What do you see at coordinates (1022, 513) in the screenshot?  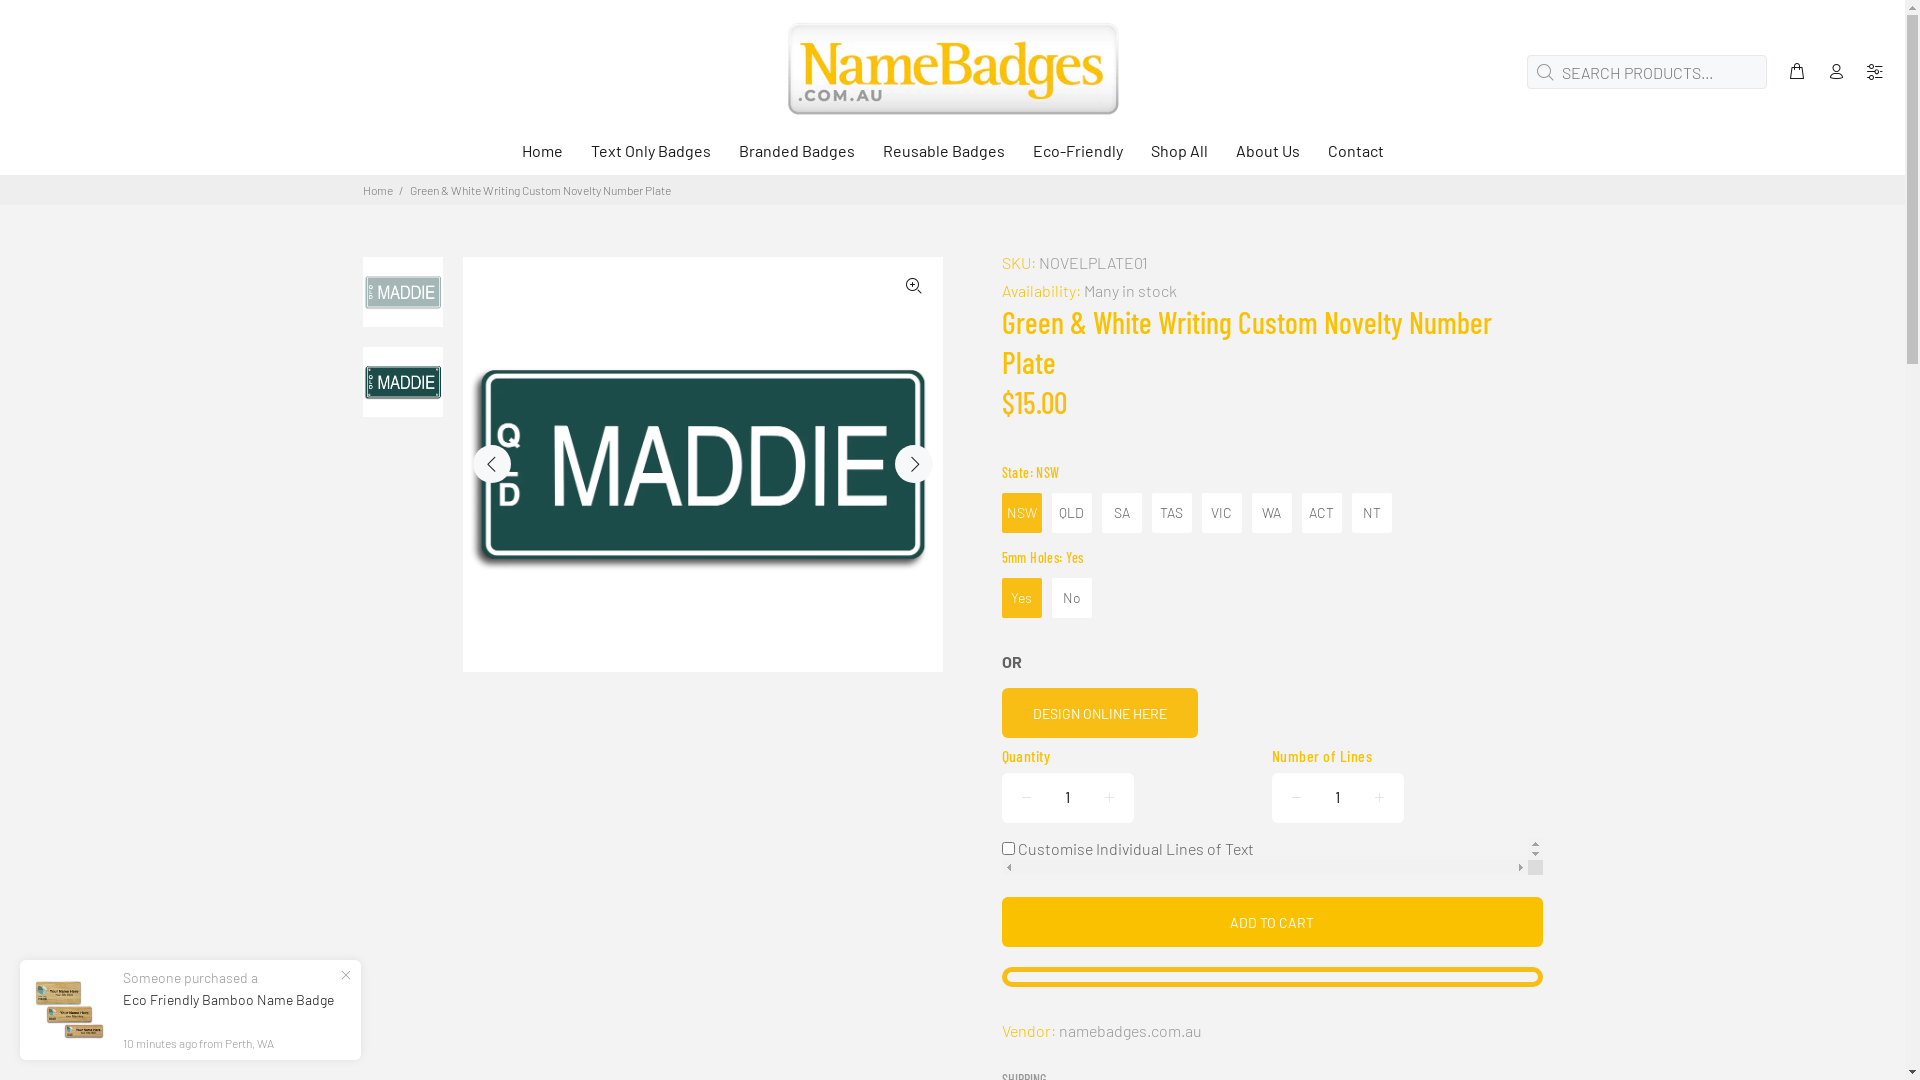 I see `NSW` at bounding box center [1022, 513].